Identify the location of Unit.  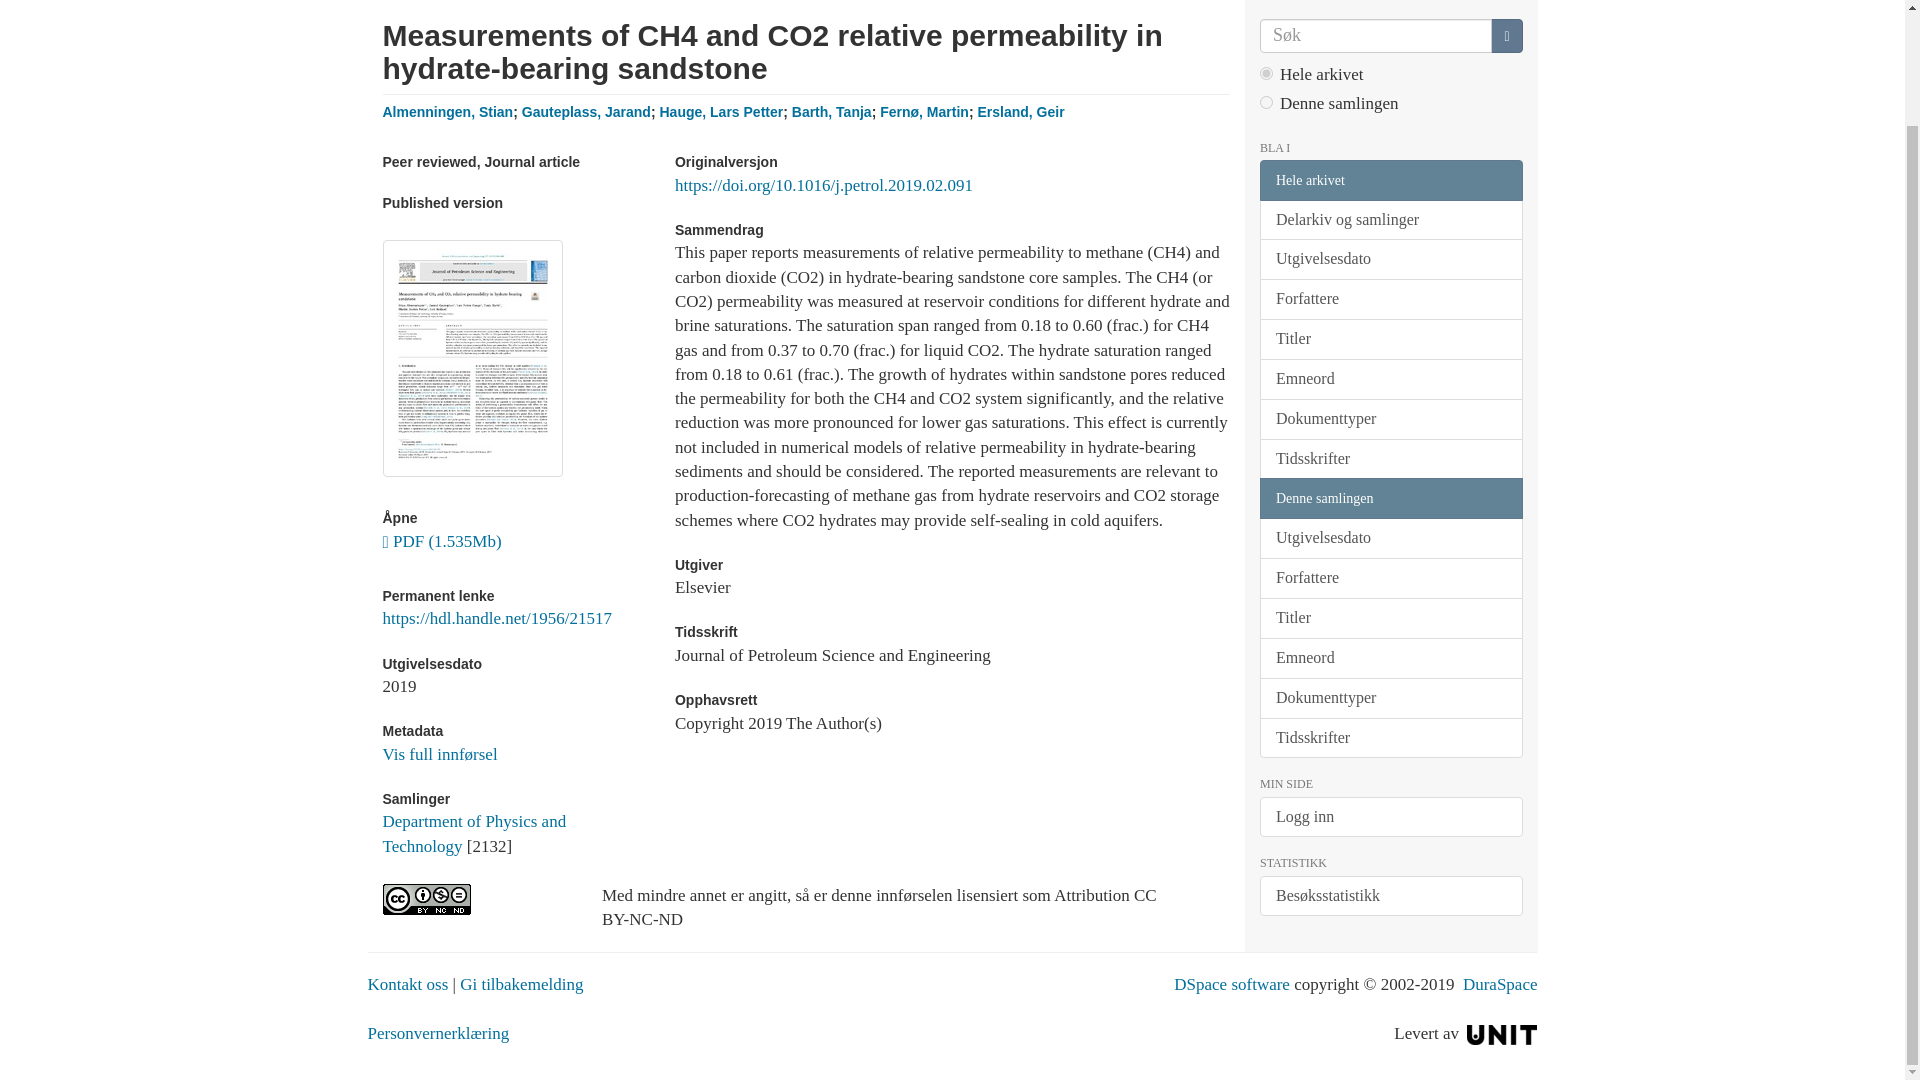
(1502, 1033).